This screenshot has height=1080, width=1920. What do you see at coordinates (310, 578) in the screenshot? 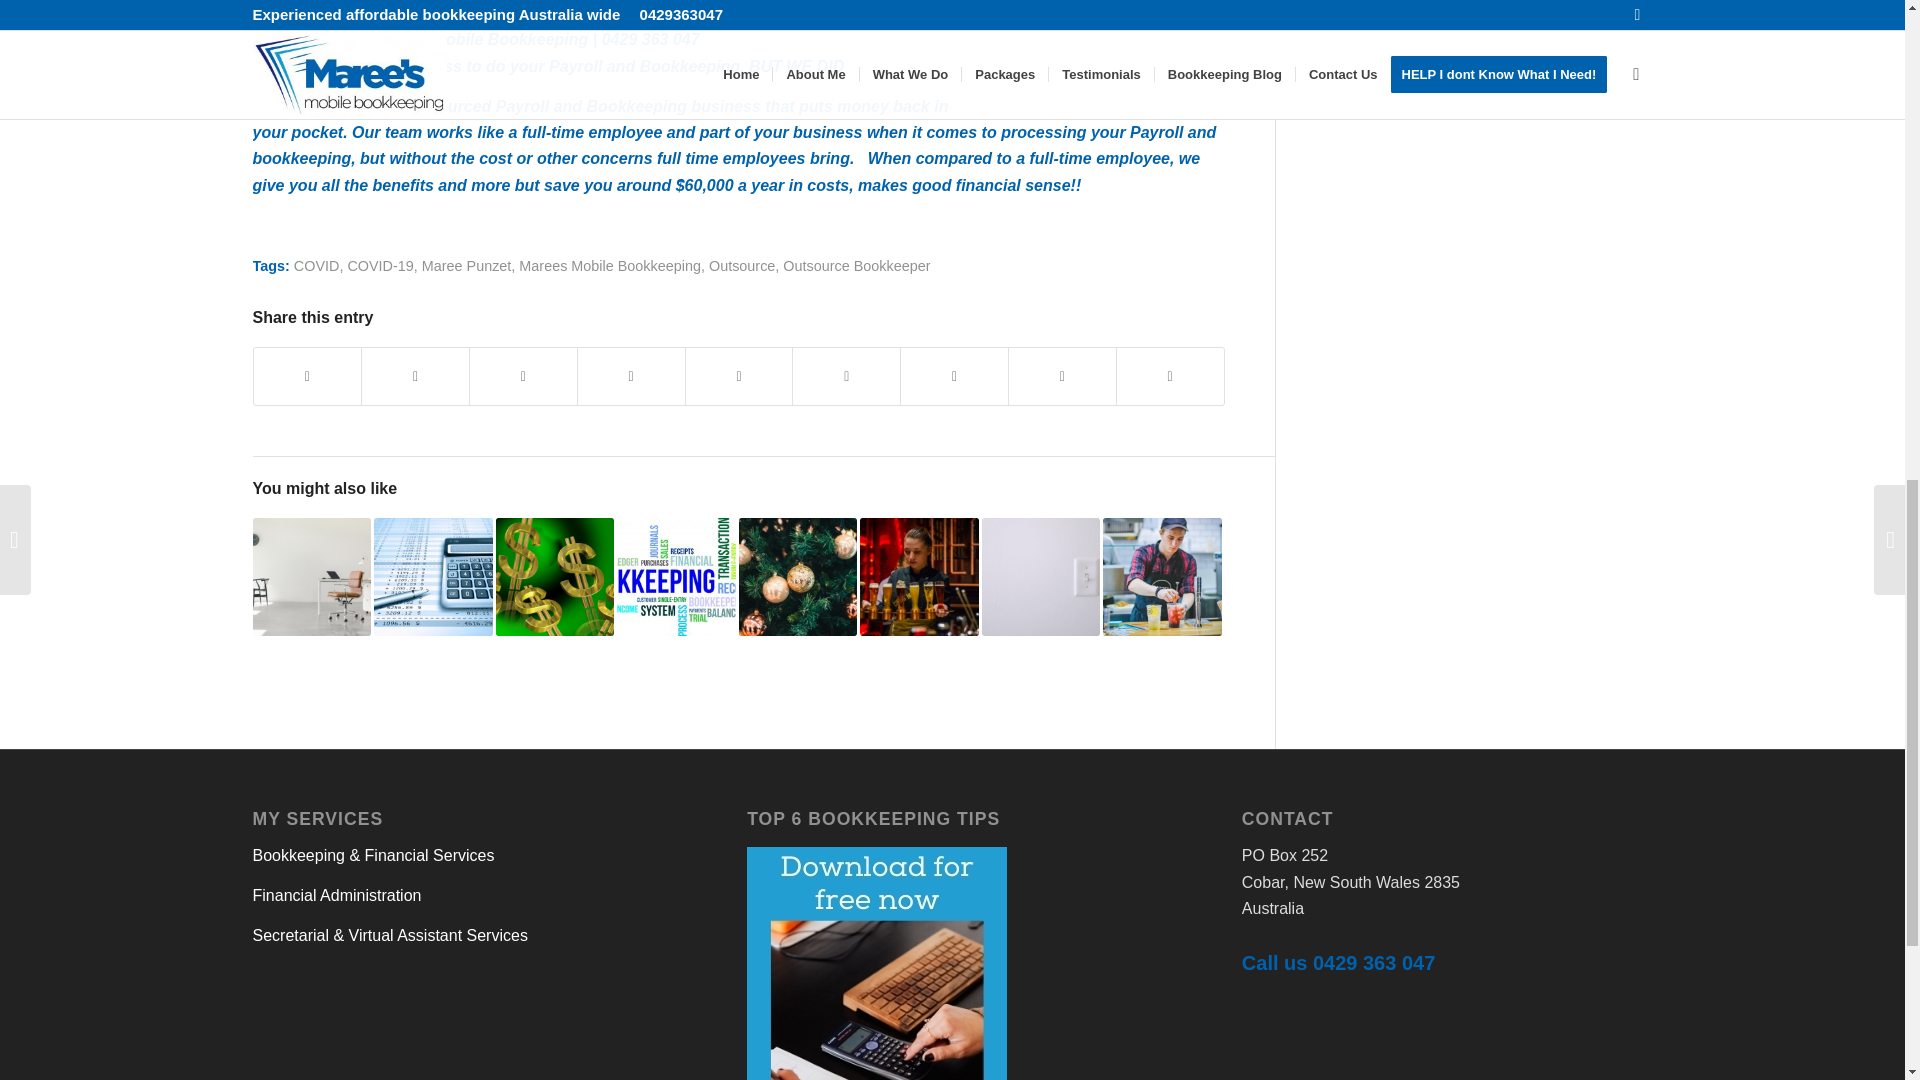
I see `Did you know the ATO can cancel your ABN?` at bounding box center [310, 578].